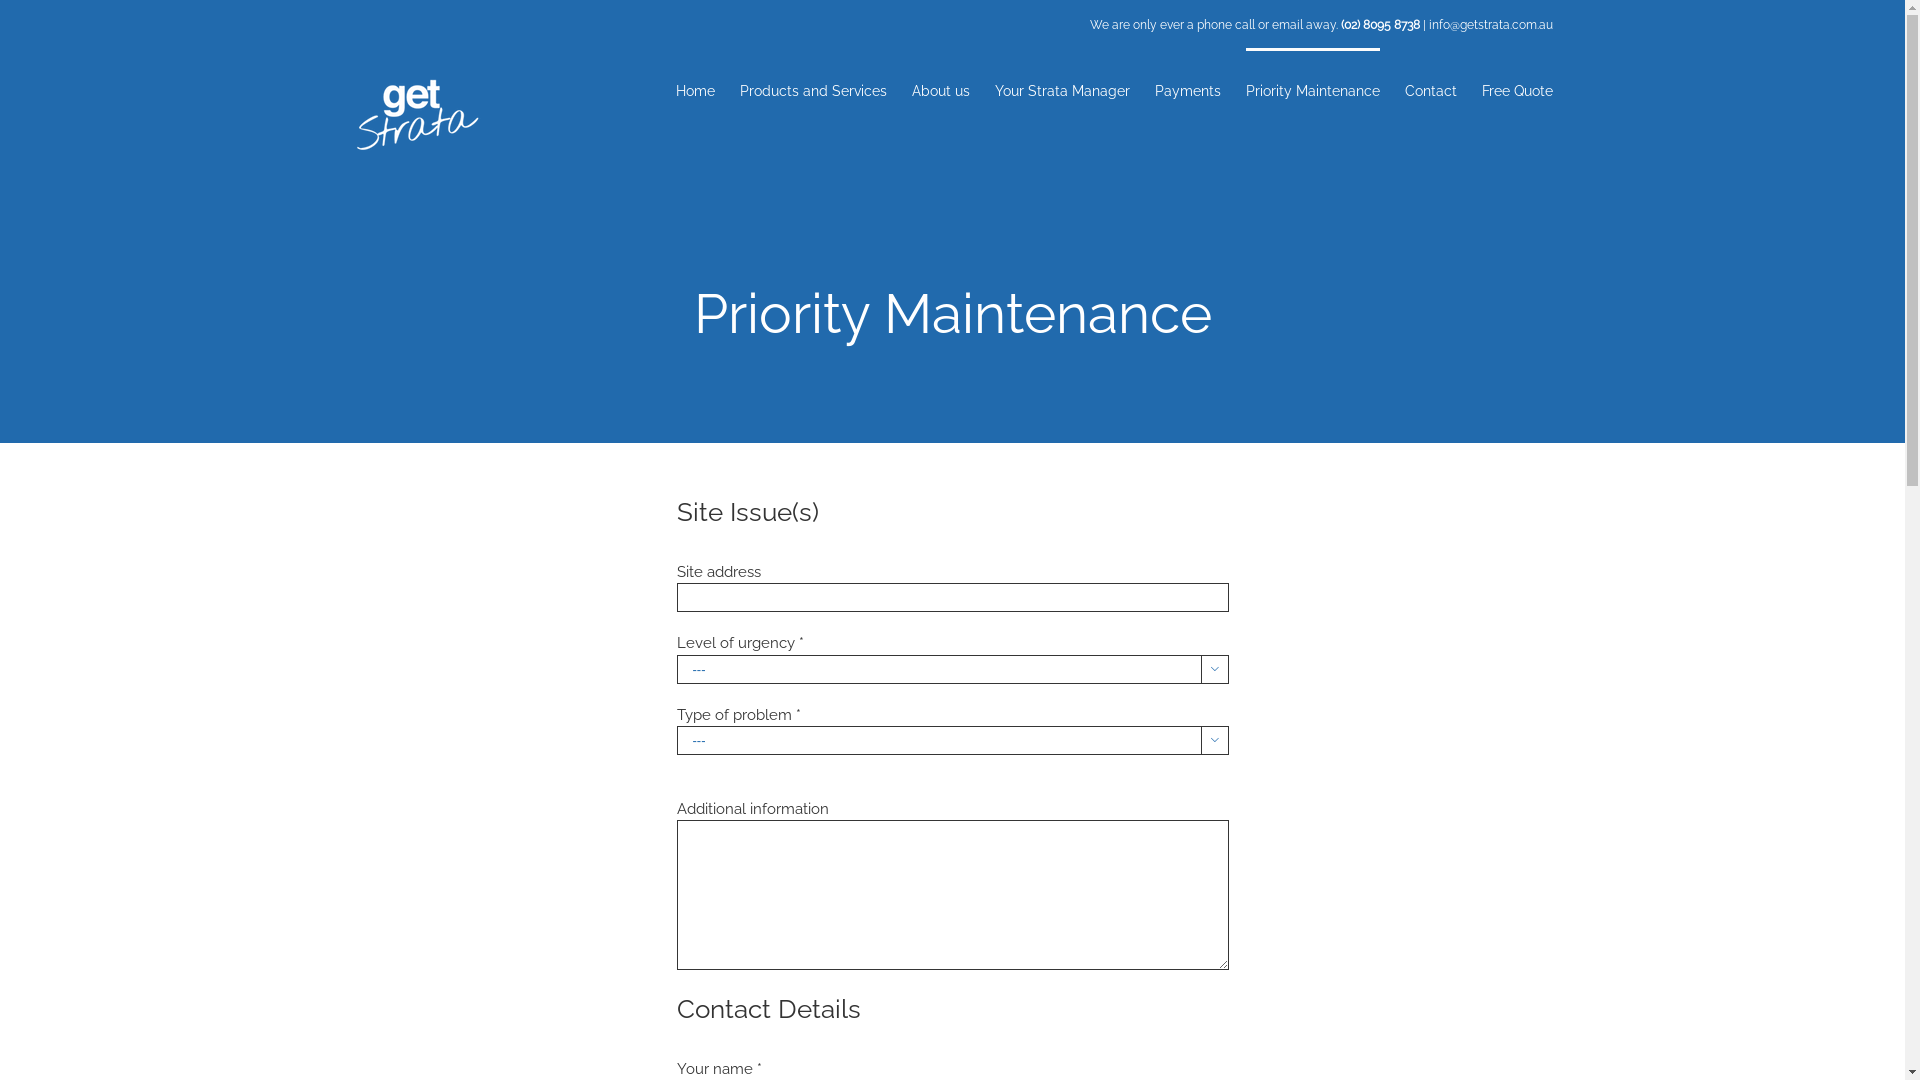 Image resolution: width=1920 pixels, height=1080 pixels. I want to click on Free Quote, so click(1518, 90).